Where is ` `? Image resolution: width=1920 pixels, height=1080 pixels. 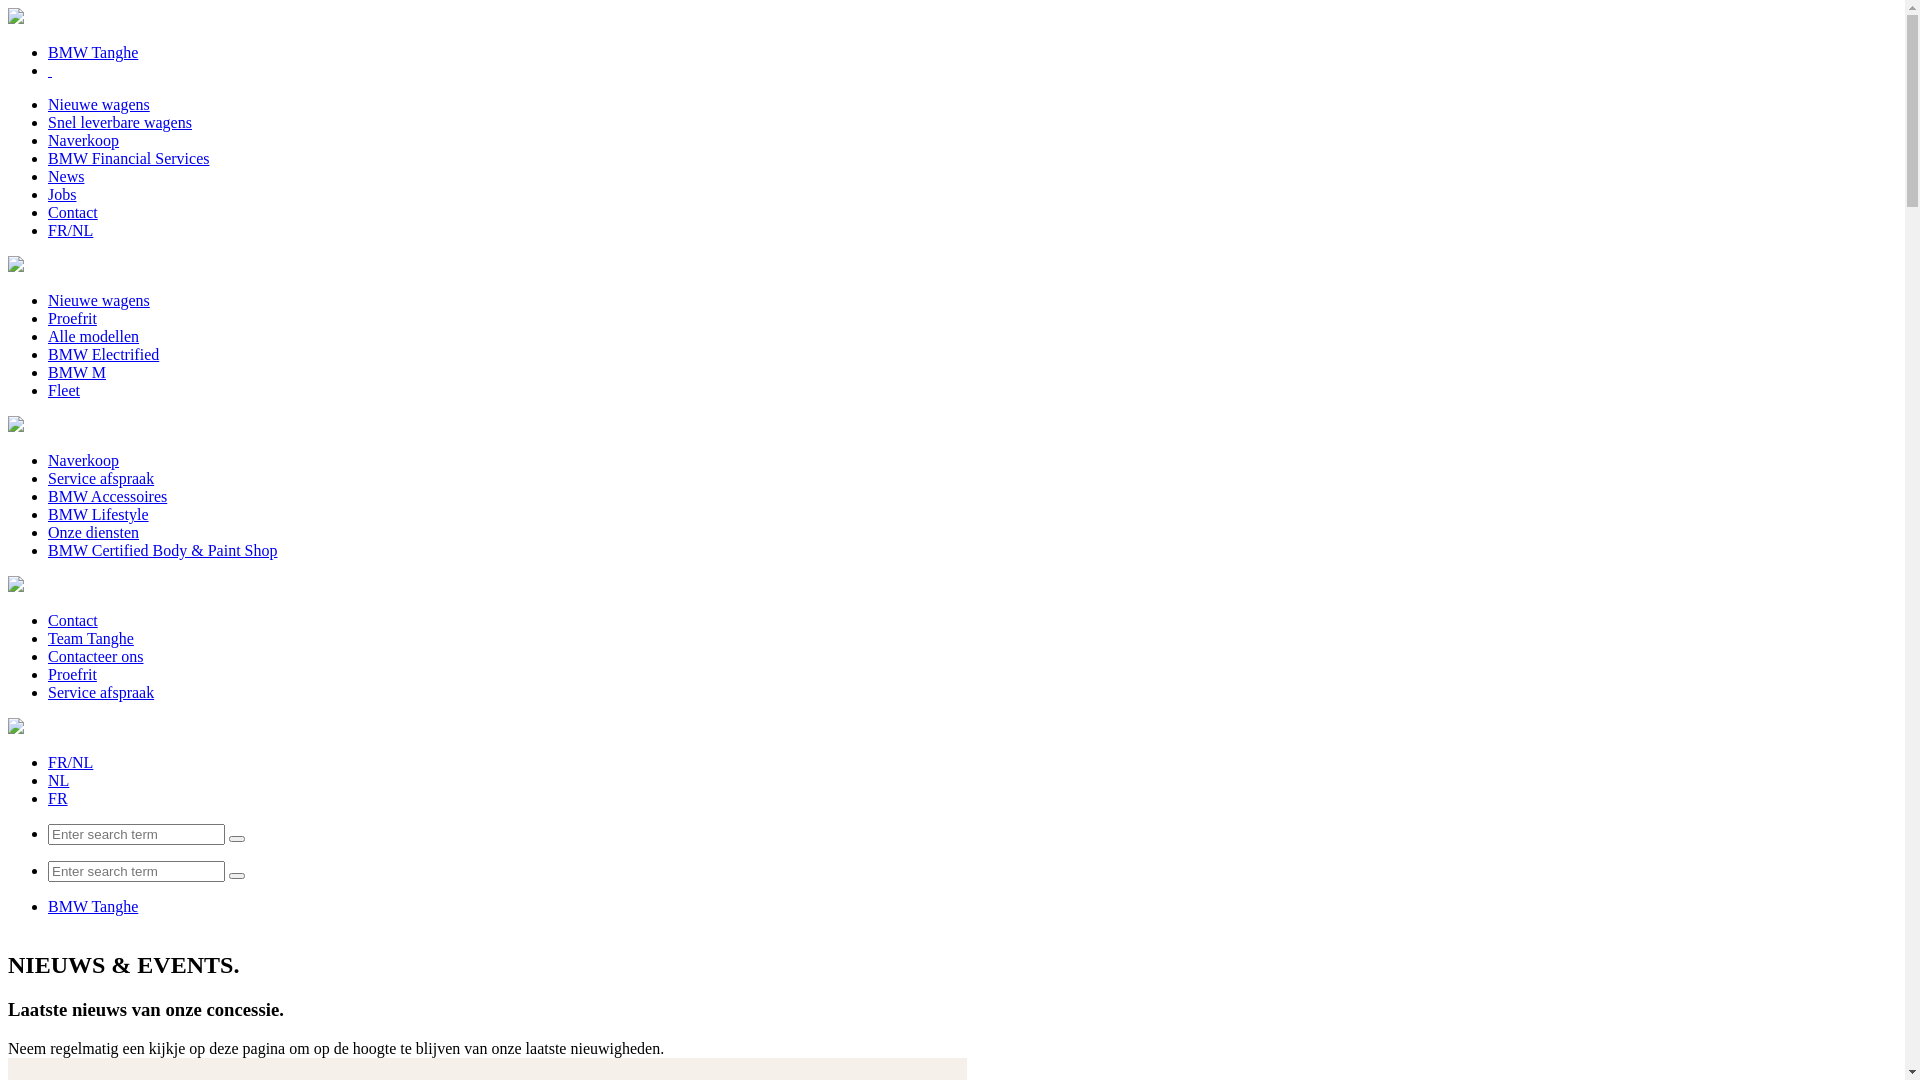   is located at coordinates (50, 70).